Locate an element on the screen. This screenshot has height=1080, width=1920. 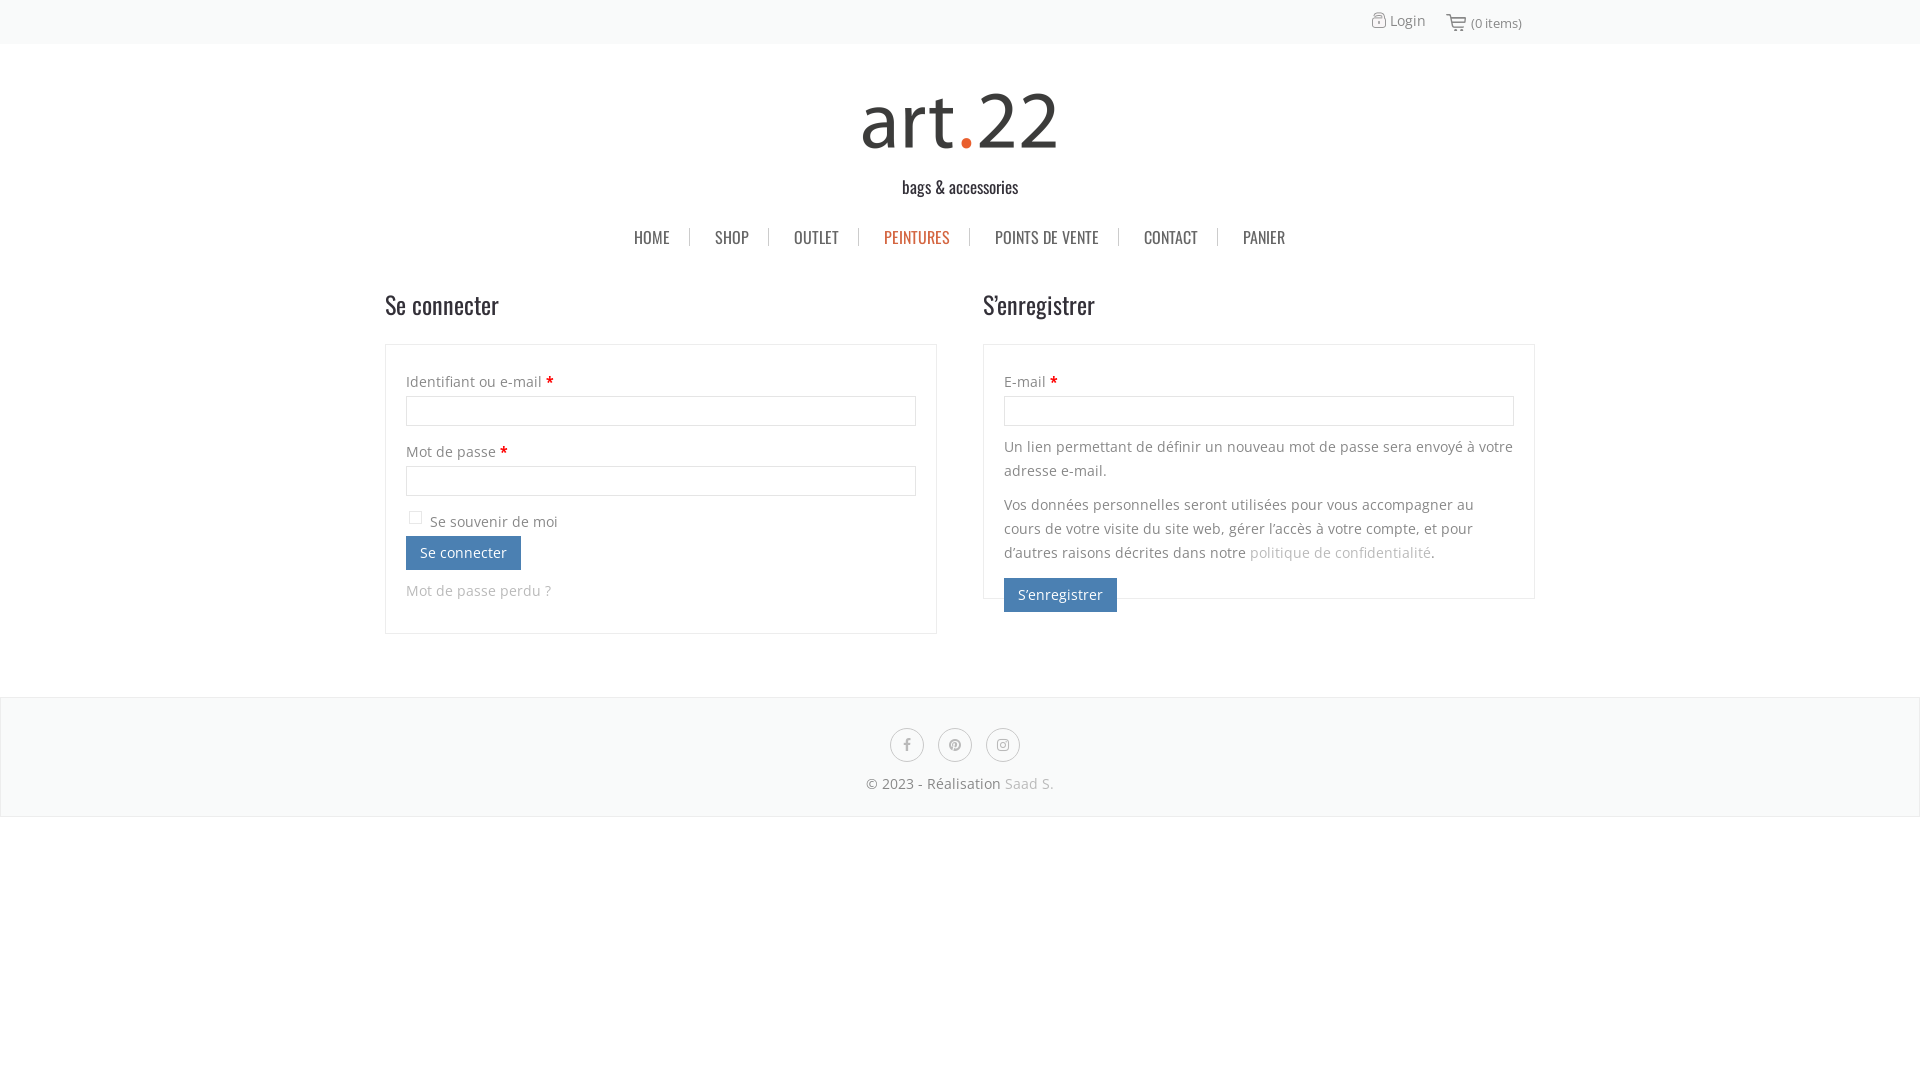
POINTS DE VENTE is located at coordinates (1047, 237).